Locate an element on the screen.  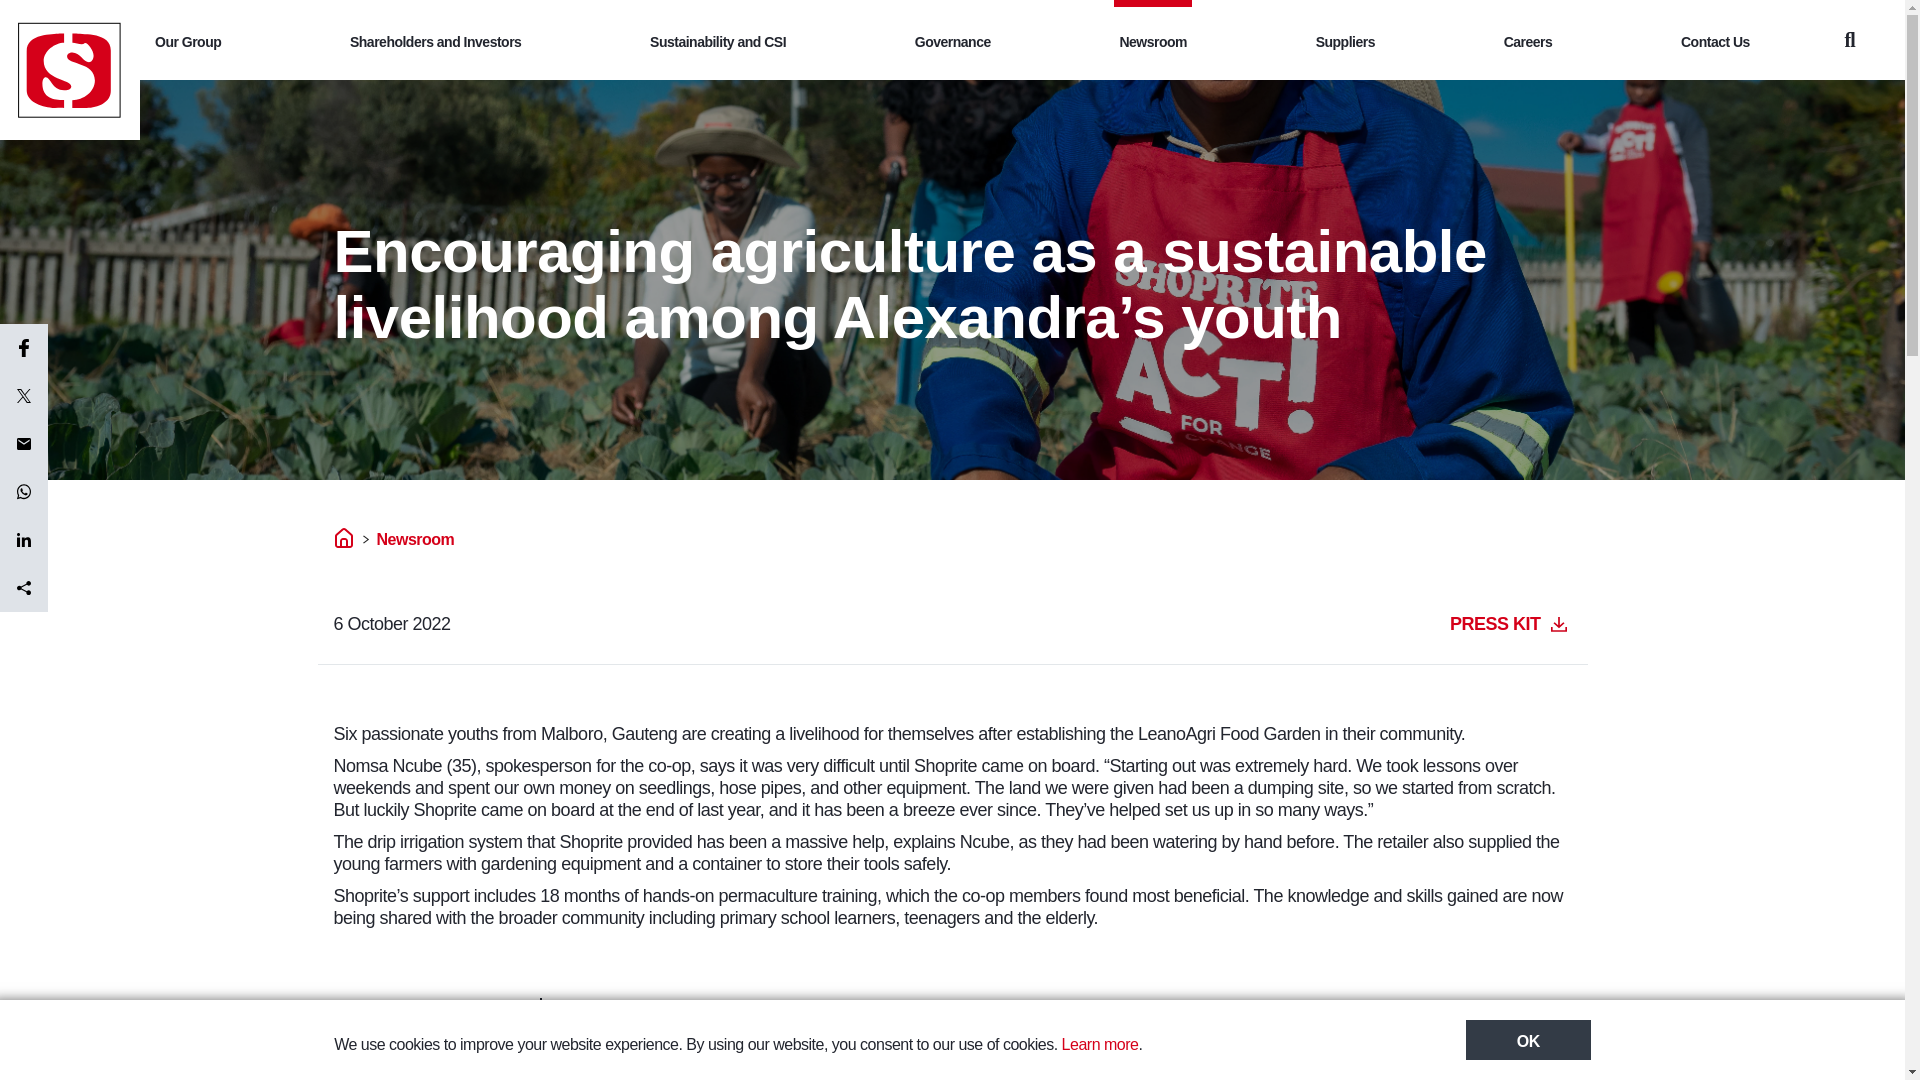
Our Group is located at coordinates (188, 40).